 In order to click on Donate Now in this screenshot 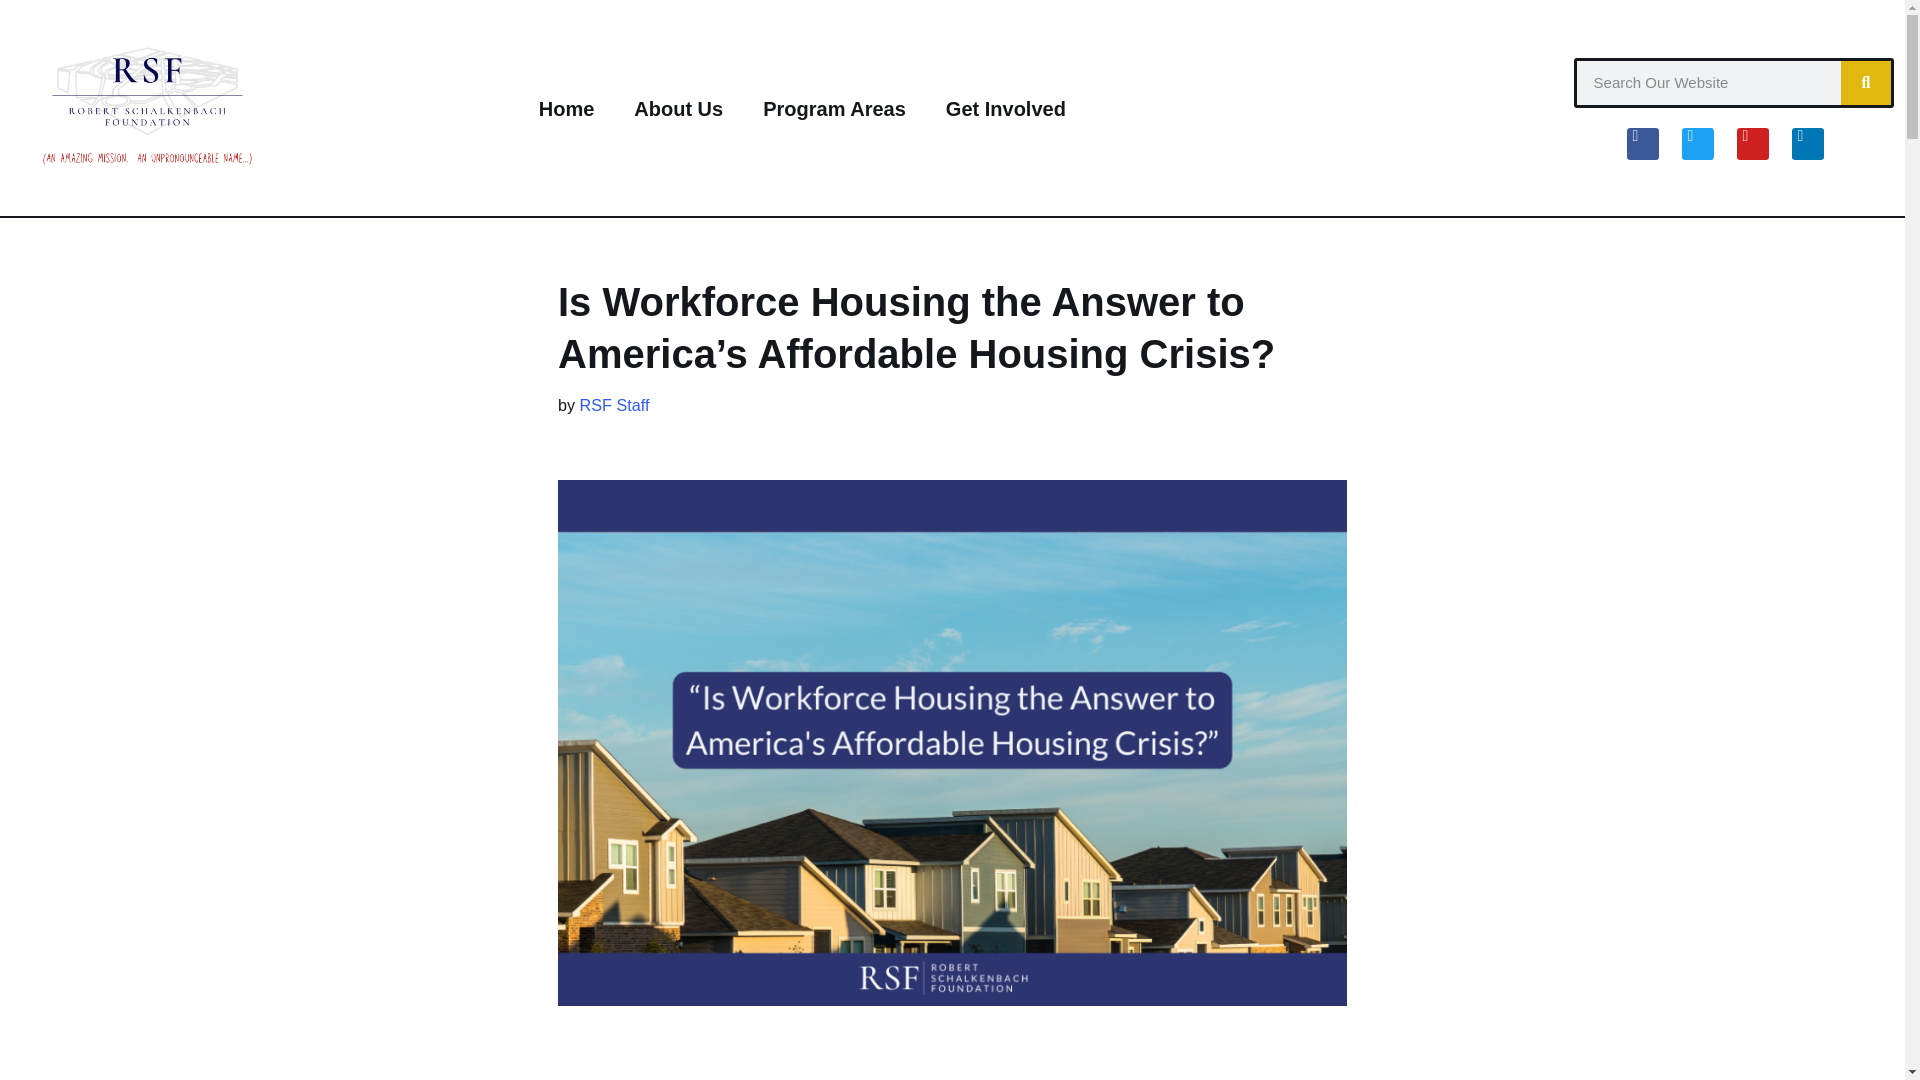, I will do `click(1444, 99)`.